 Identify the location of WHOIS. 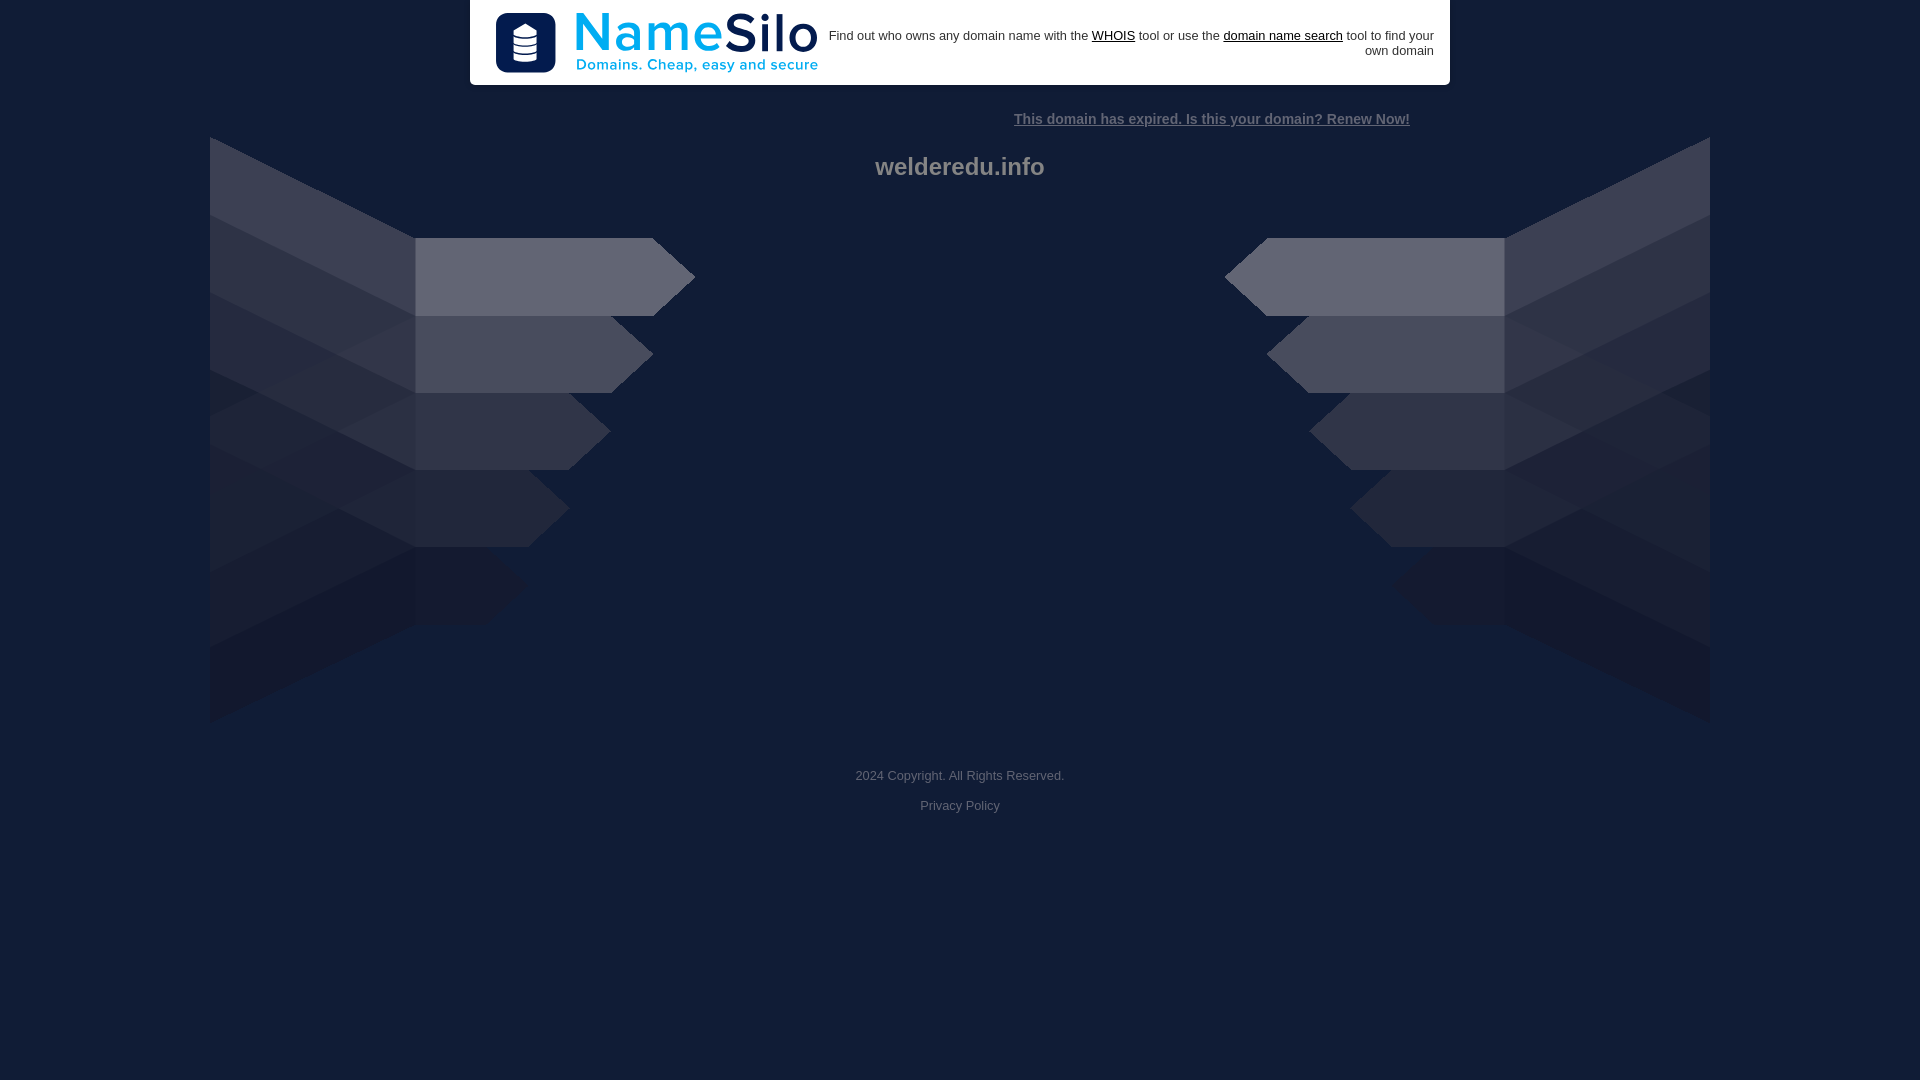
(1113, 36).